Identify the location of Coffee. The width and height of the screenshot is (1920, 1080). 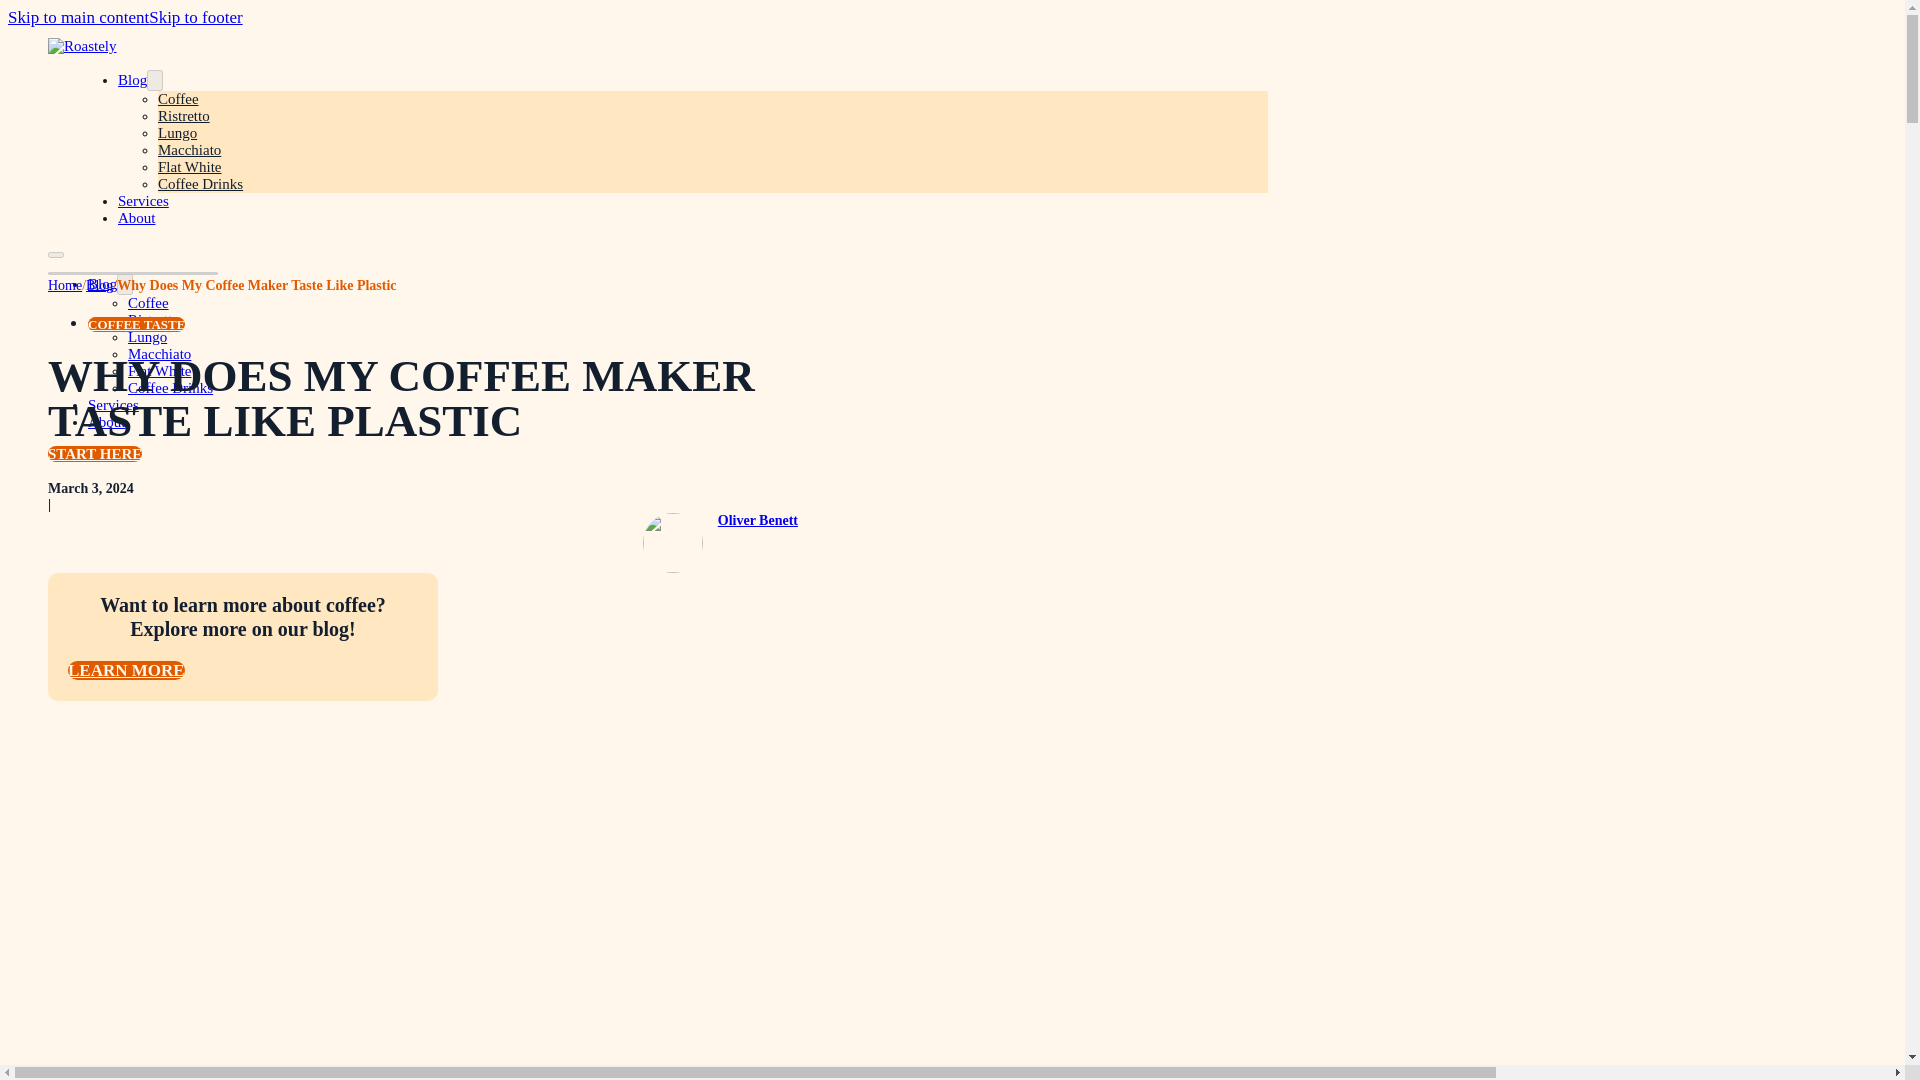
(178, 98).